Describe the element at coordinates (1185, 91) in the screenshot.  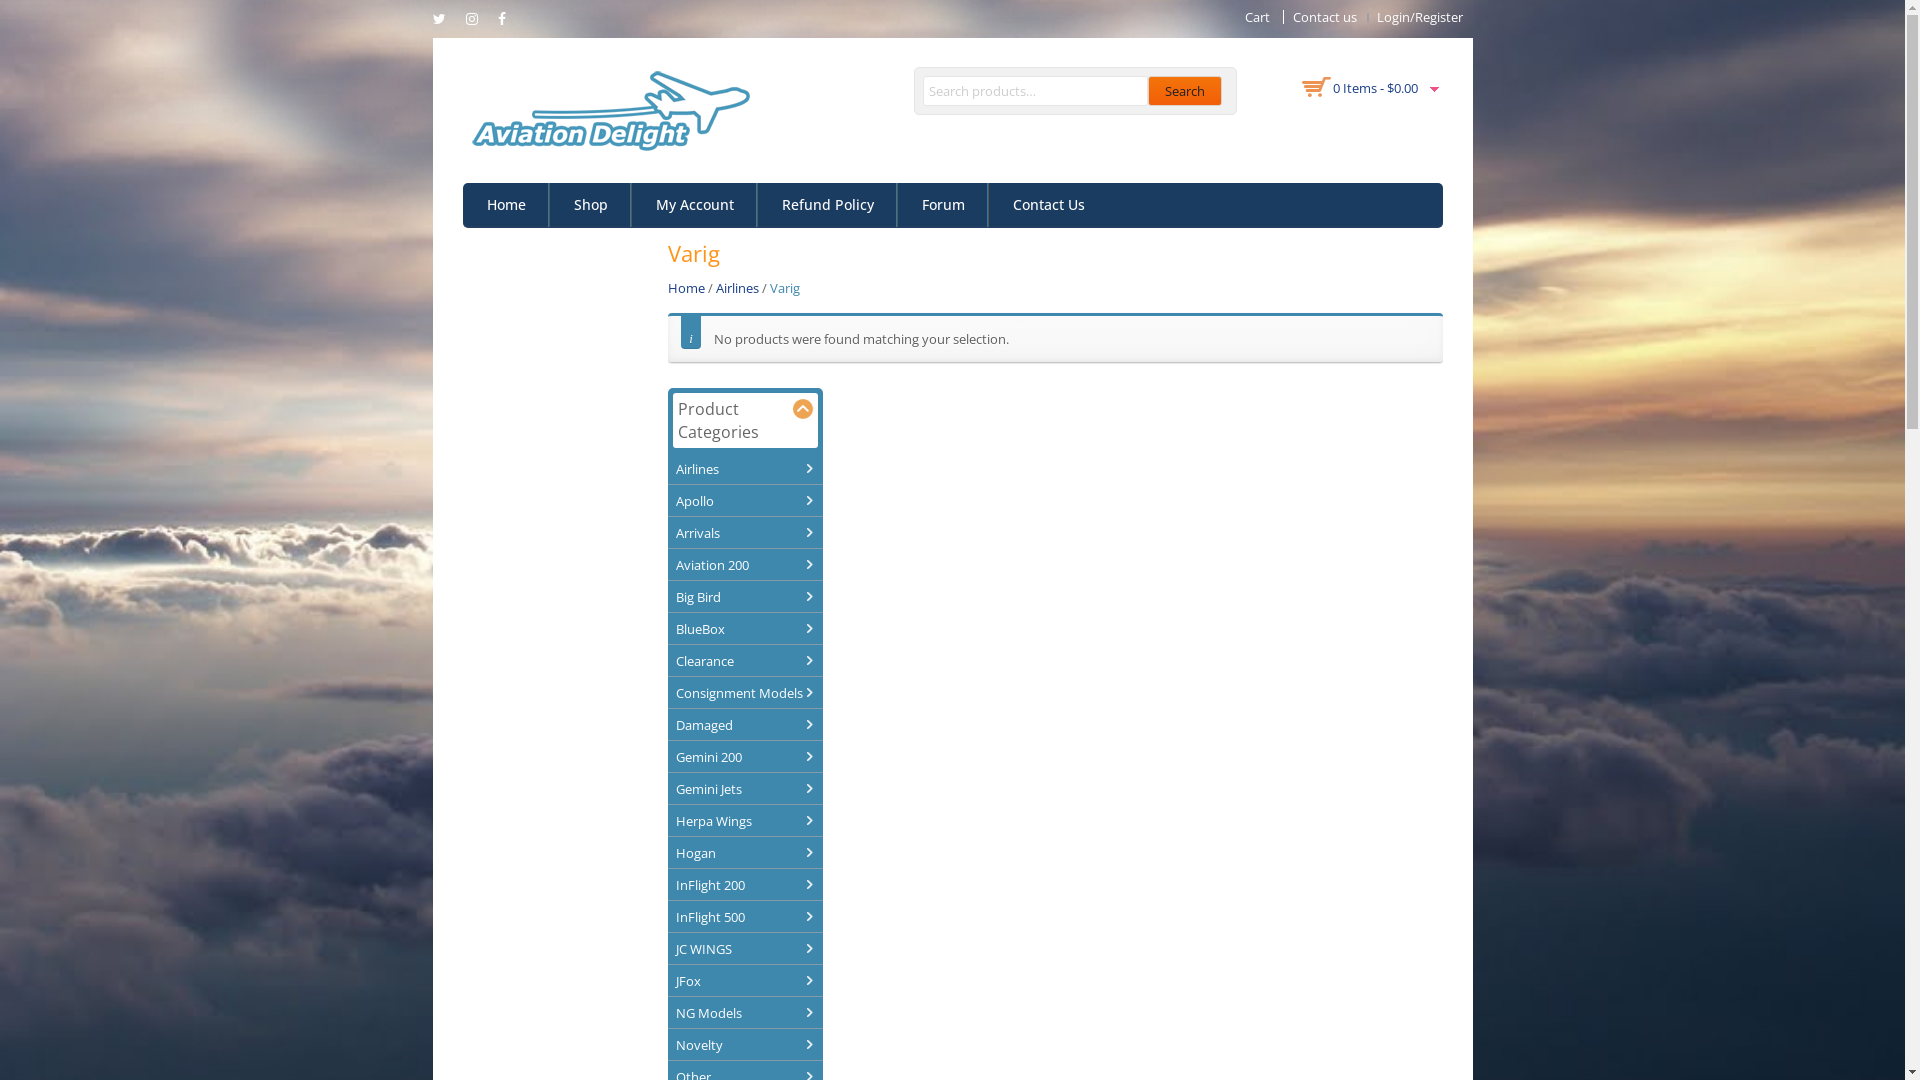
I see `Search` at that location.